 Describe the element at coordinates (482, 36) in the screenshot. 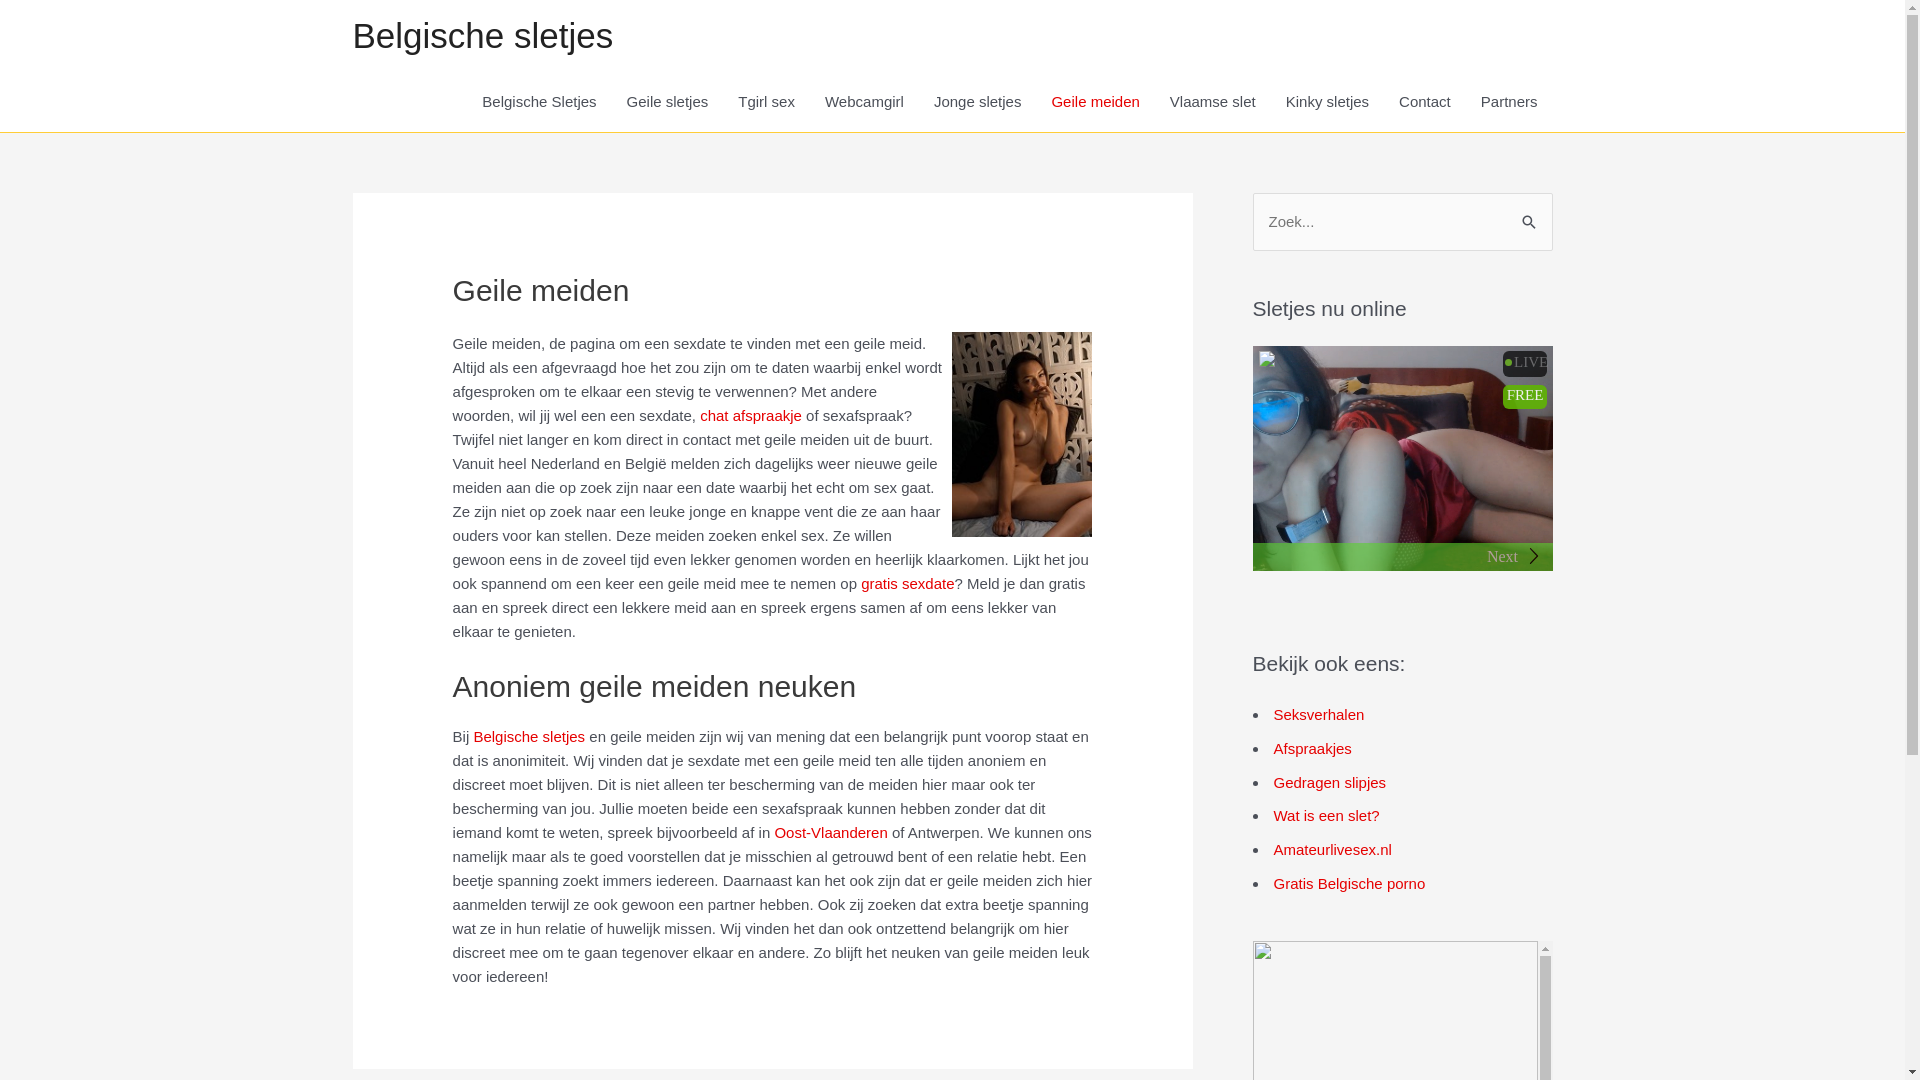

I see `Belgische sletjes` at that location.